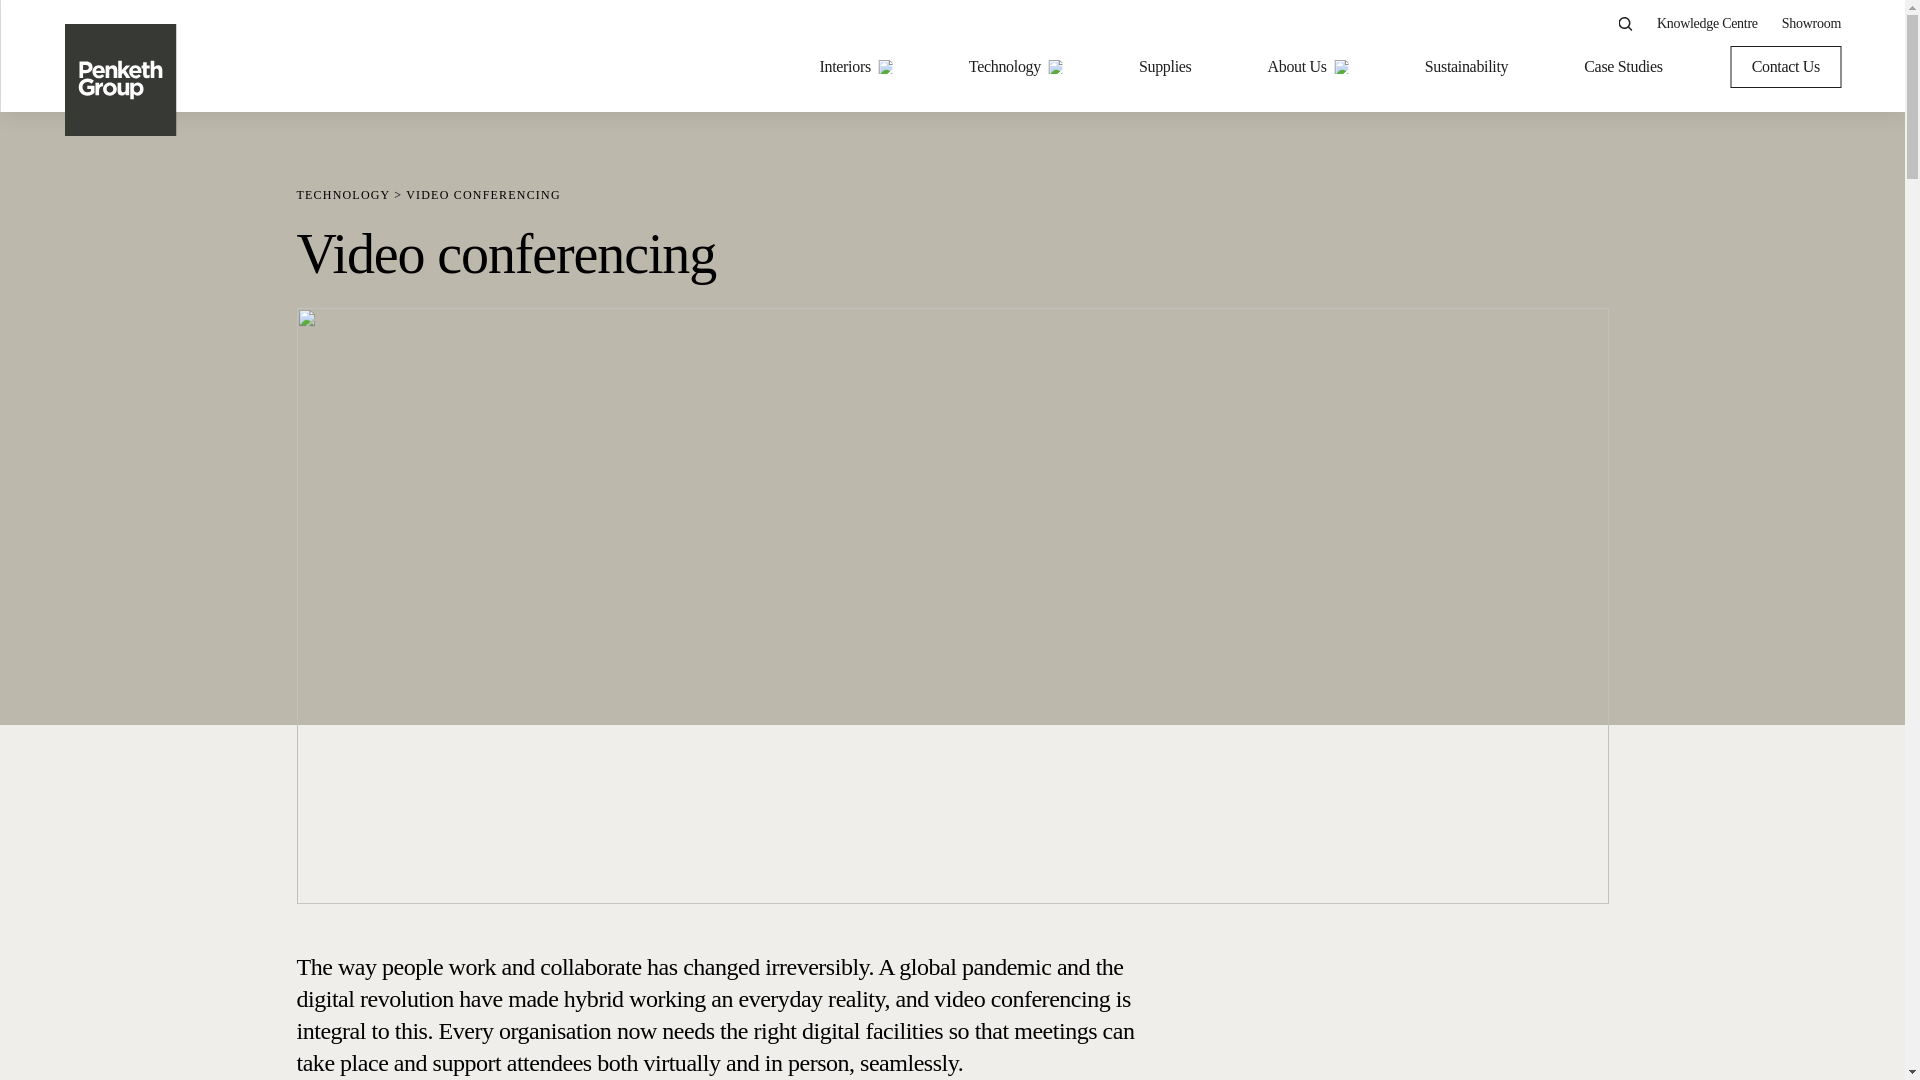 The width and height of the screenshot is (1920, 1080). Describe the element at coordinates (1062, 588) in the screenshot. I see `Atrium` at that location.